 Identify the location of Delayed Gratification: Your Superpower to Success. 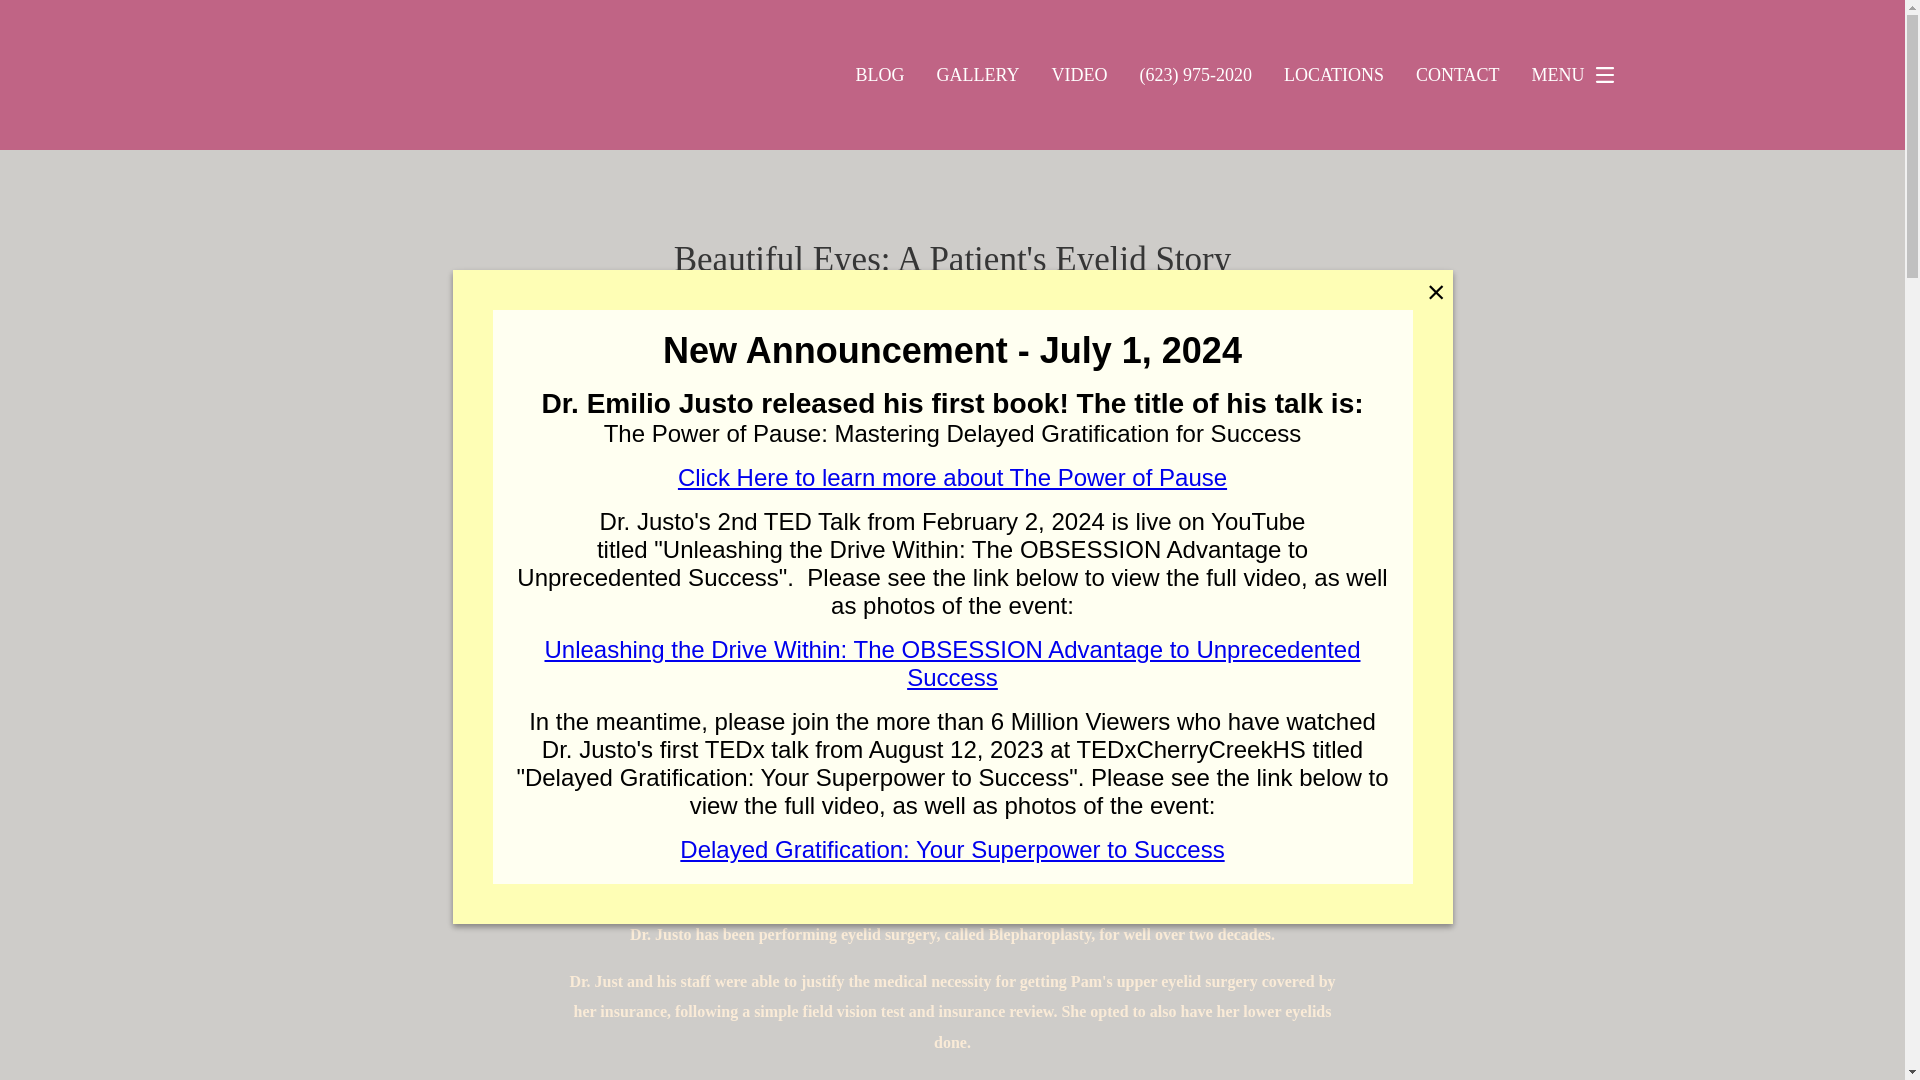
(952, 848).